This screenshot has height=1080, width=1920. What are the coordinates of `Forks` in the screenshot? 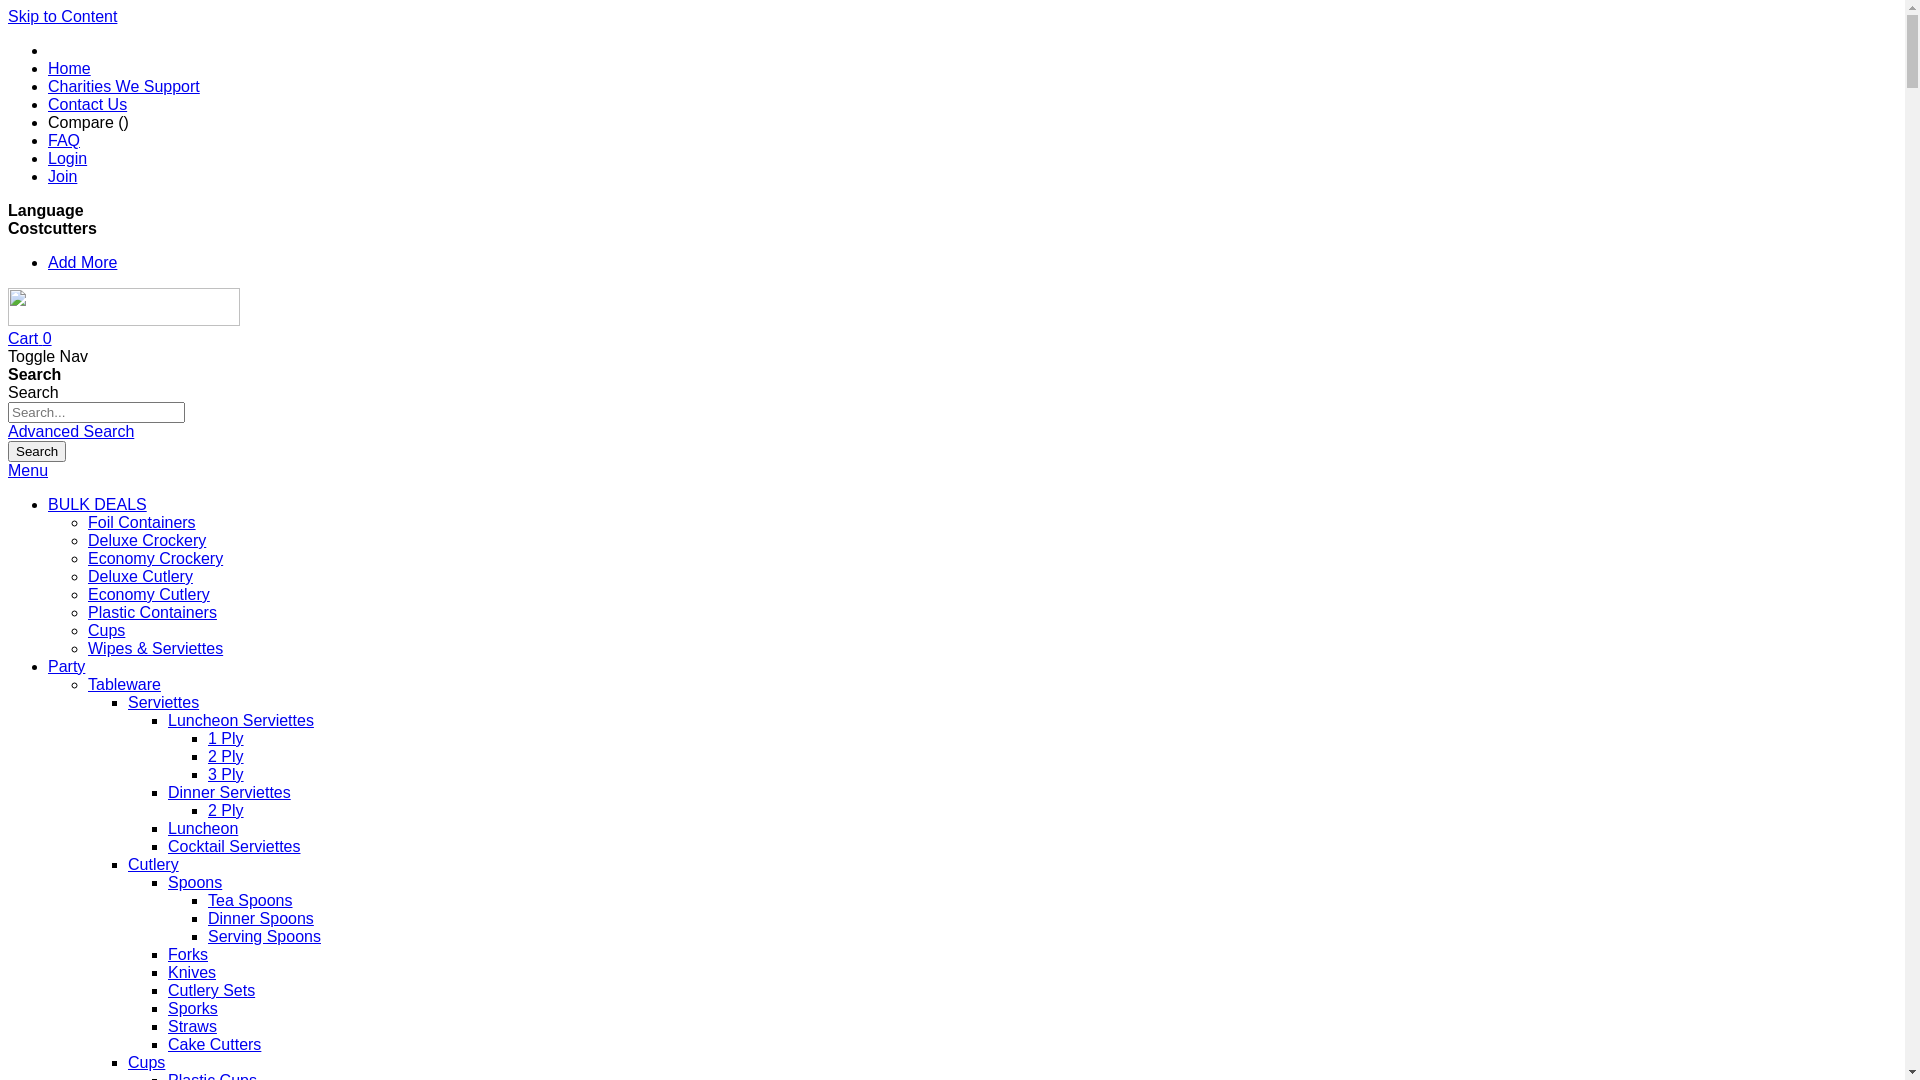 It's located at (188, 954).